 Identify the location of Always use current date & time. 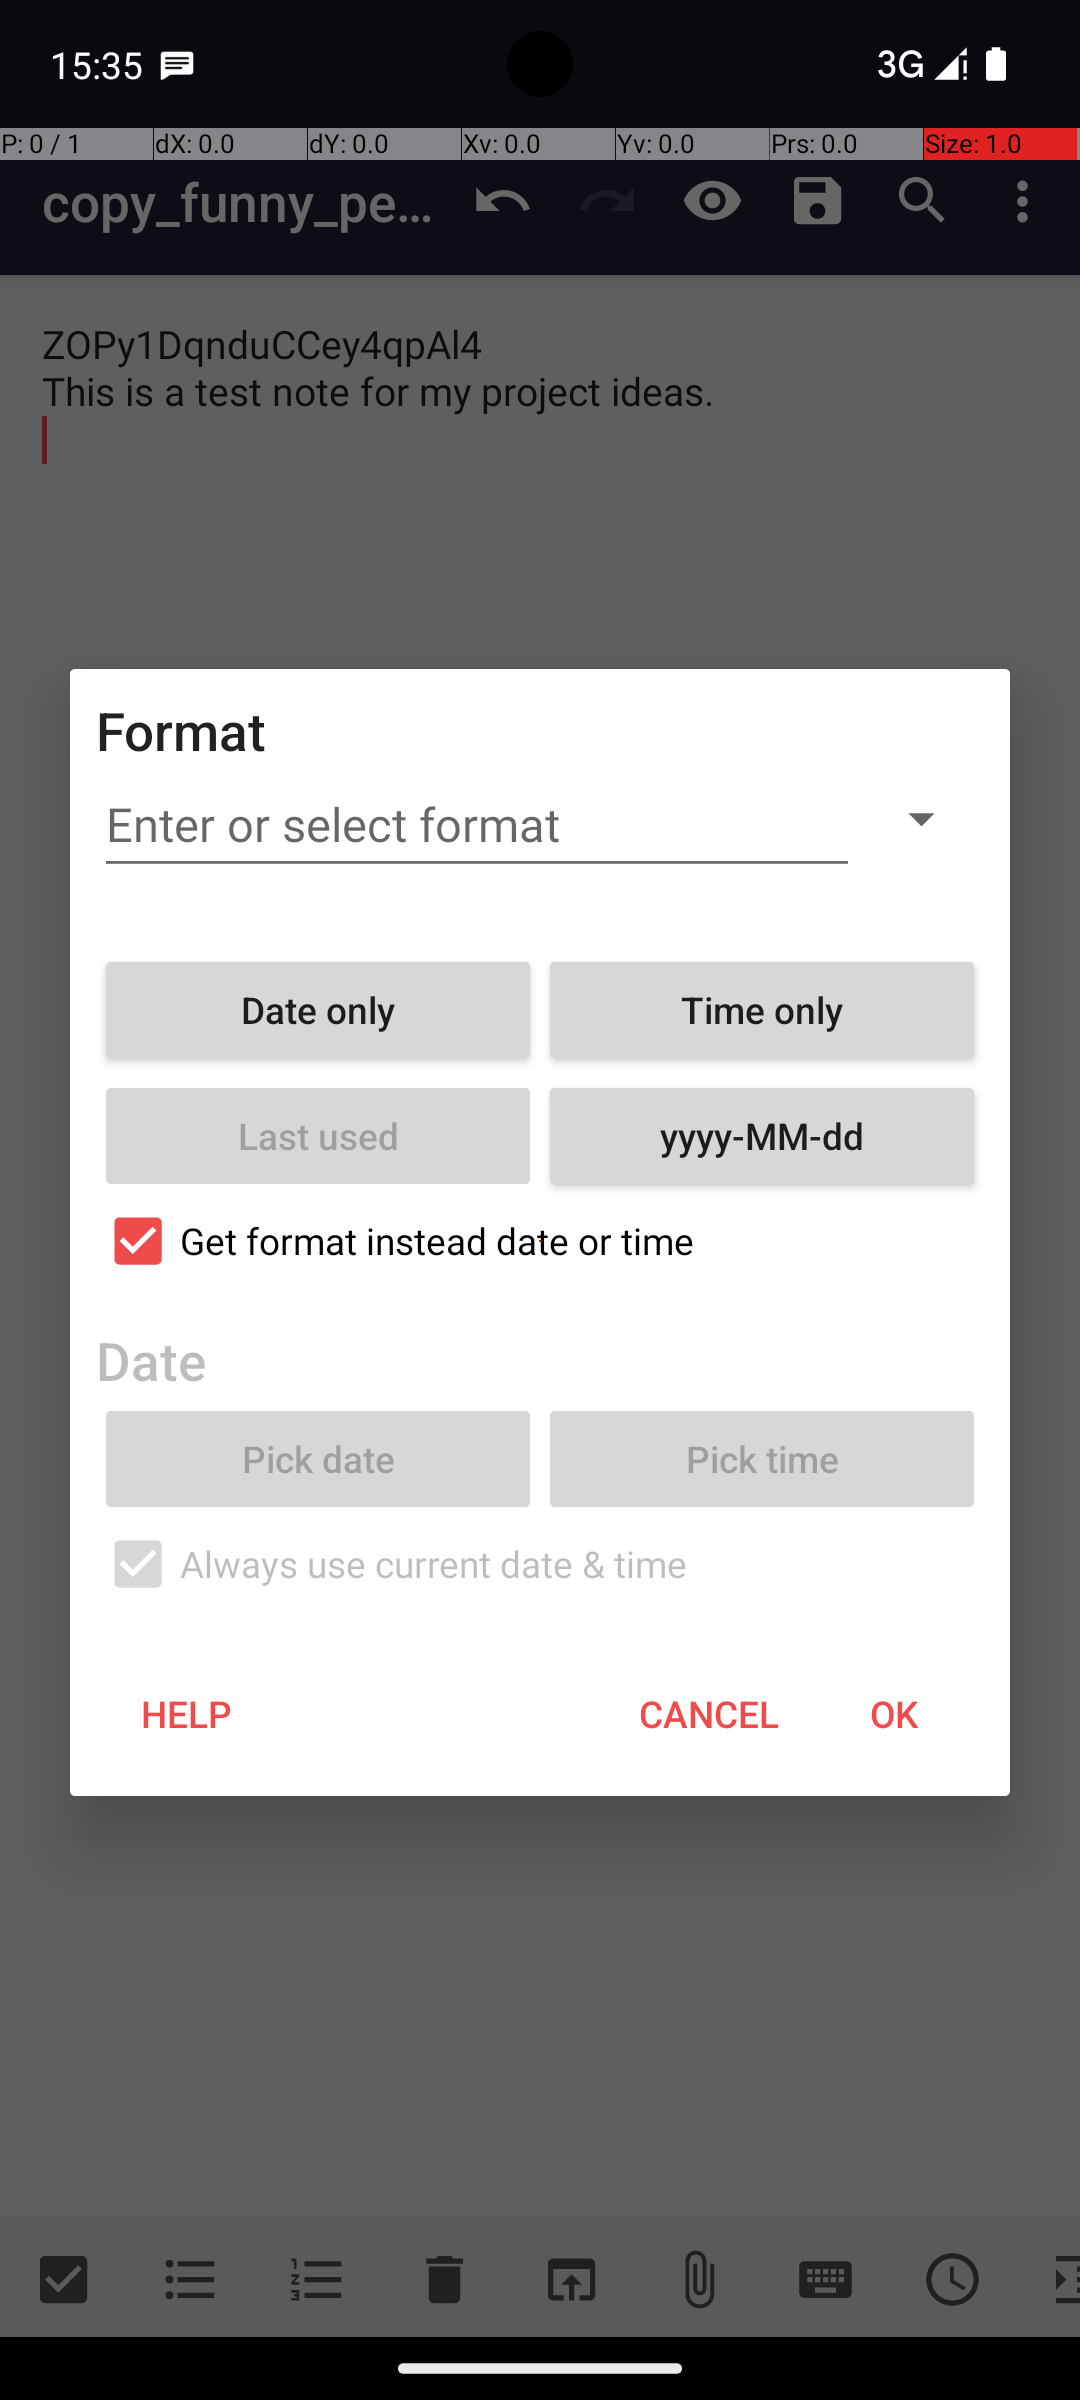
(540, 1564).